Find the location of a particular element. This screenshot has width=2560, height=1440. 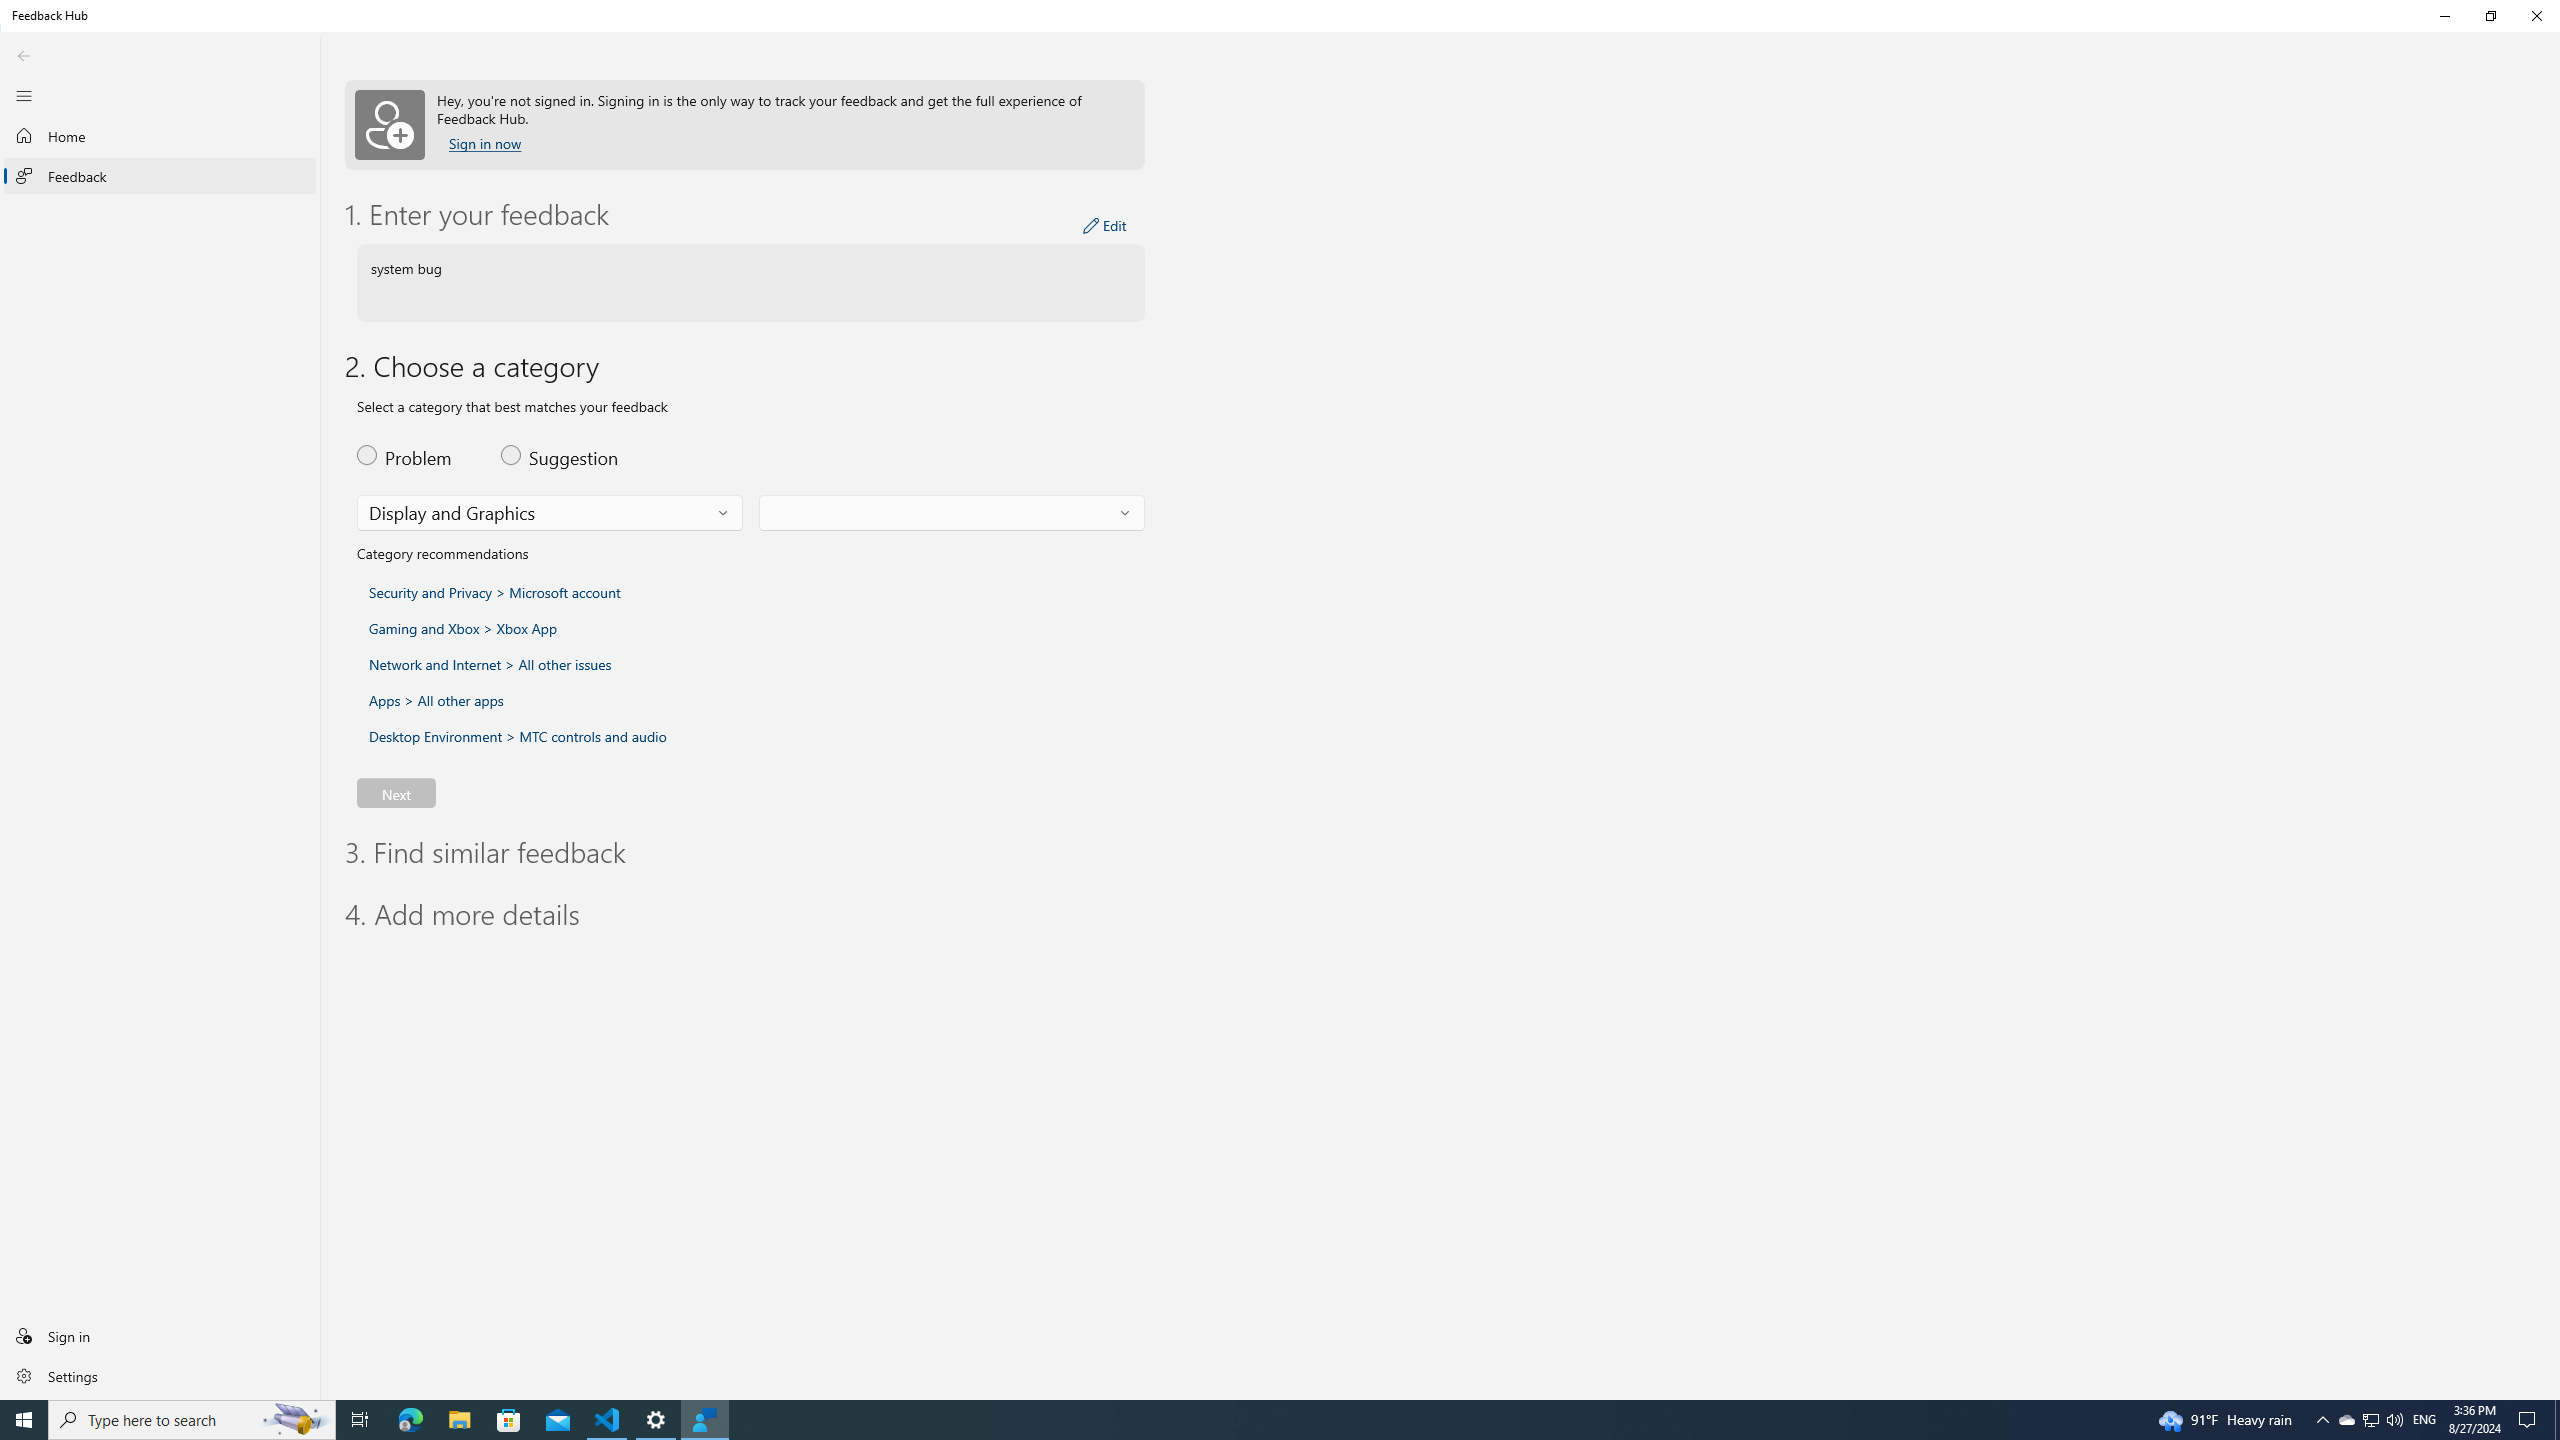

Vertical Small Decrease is located at coordinates (2554, 86).